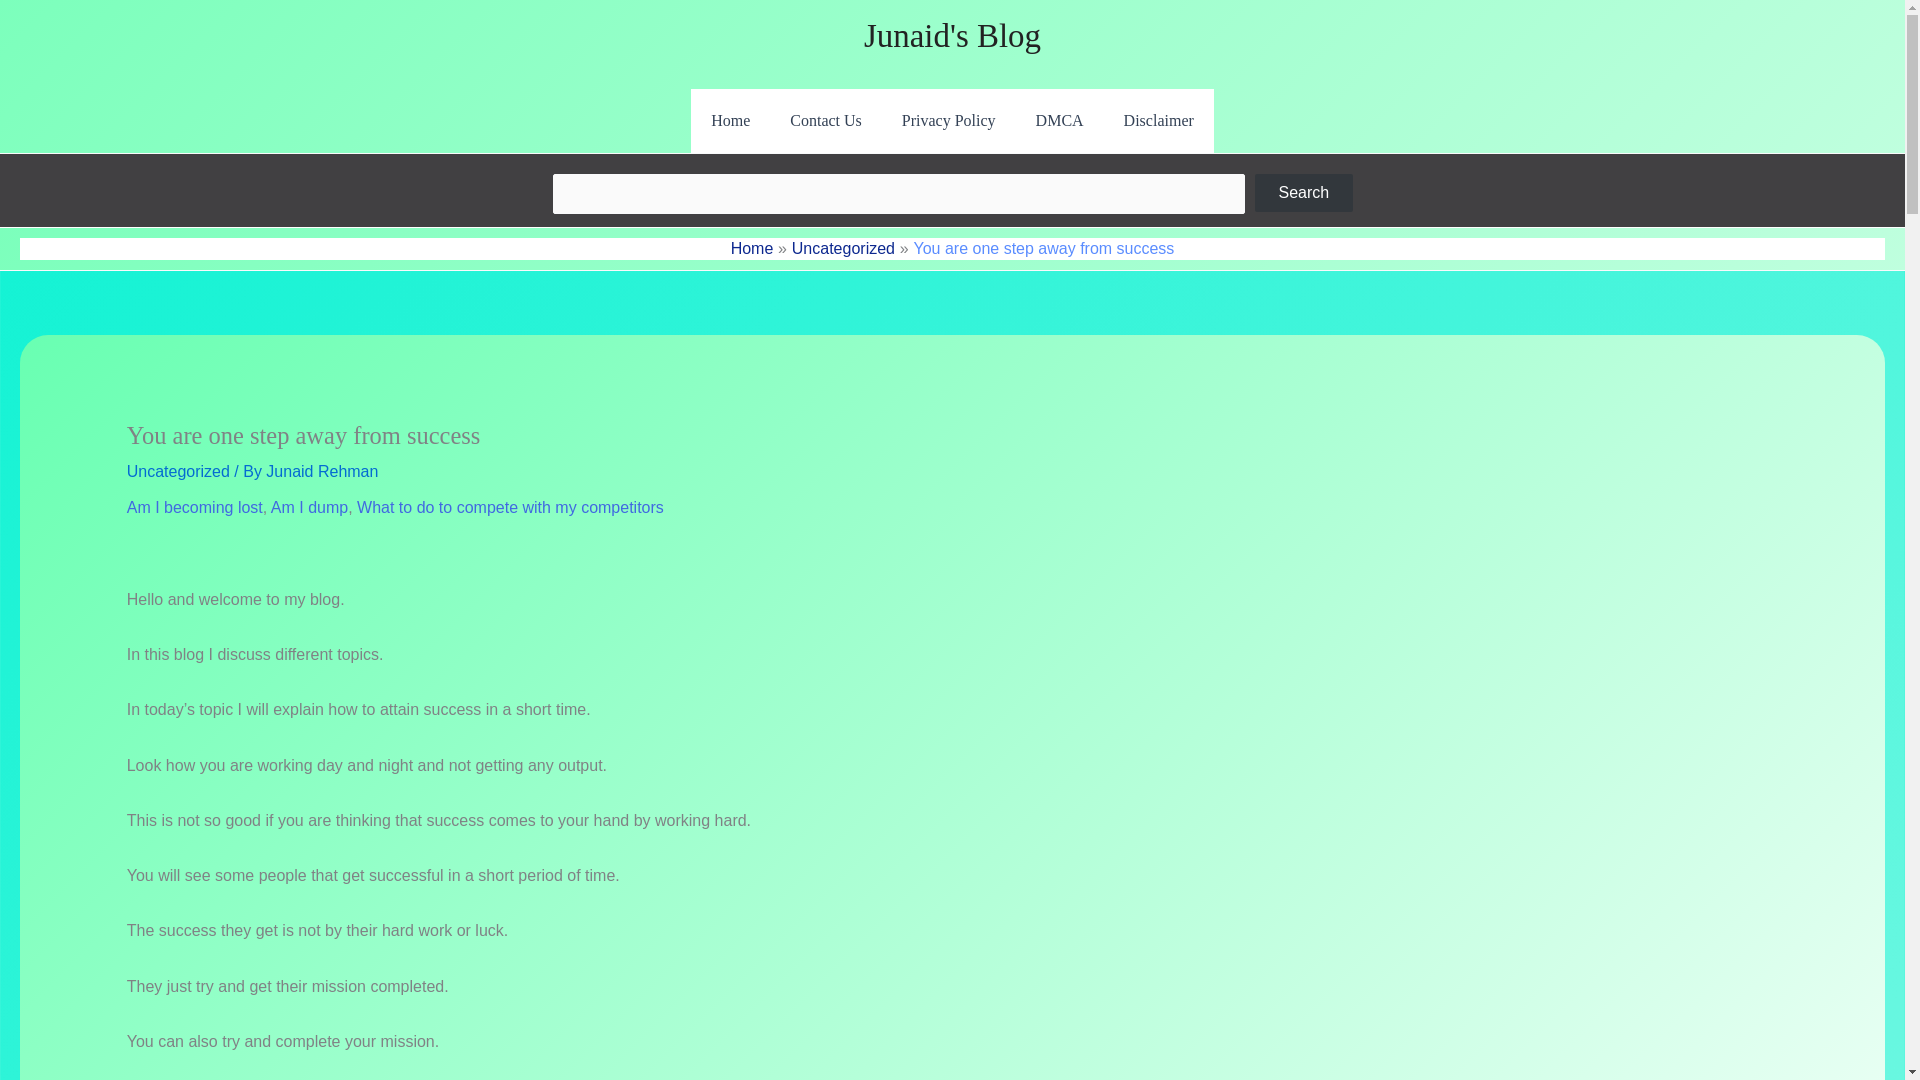  I want to click on Search, so click(1303, 192).